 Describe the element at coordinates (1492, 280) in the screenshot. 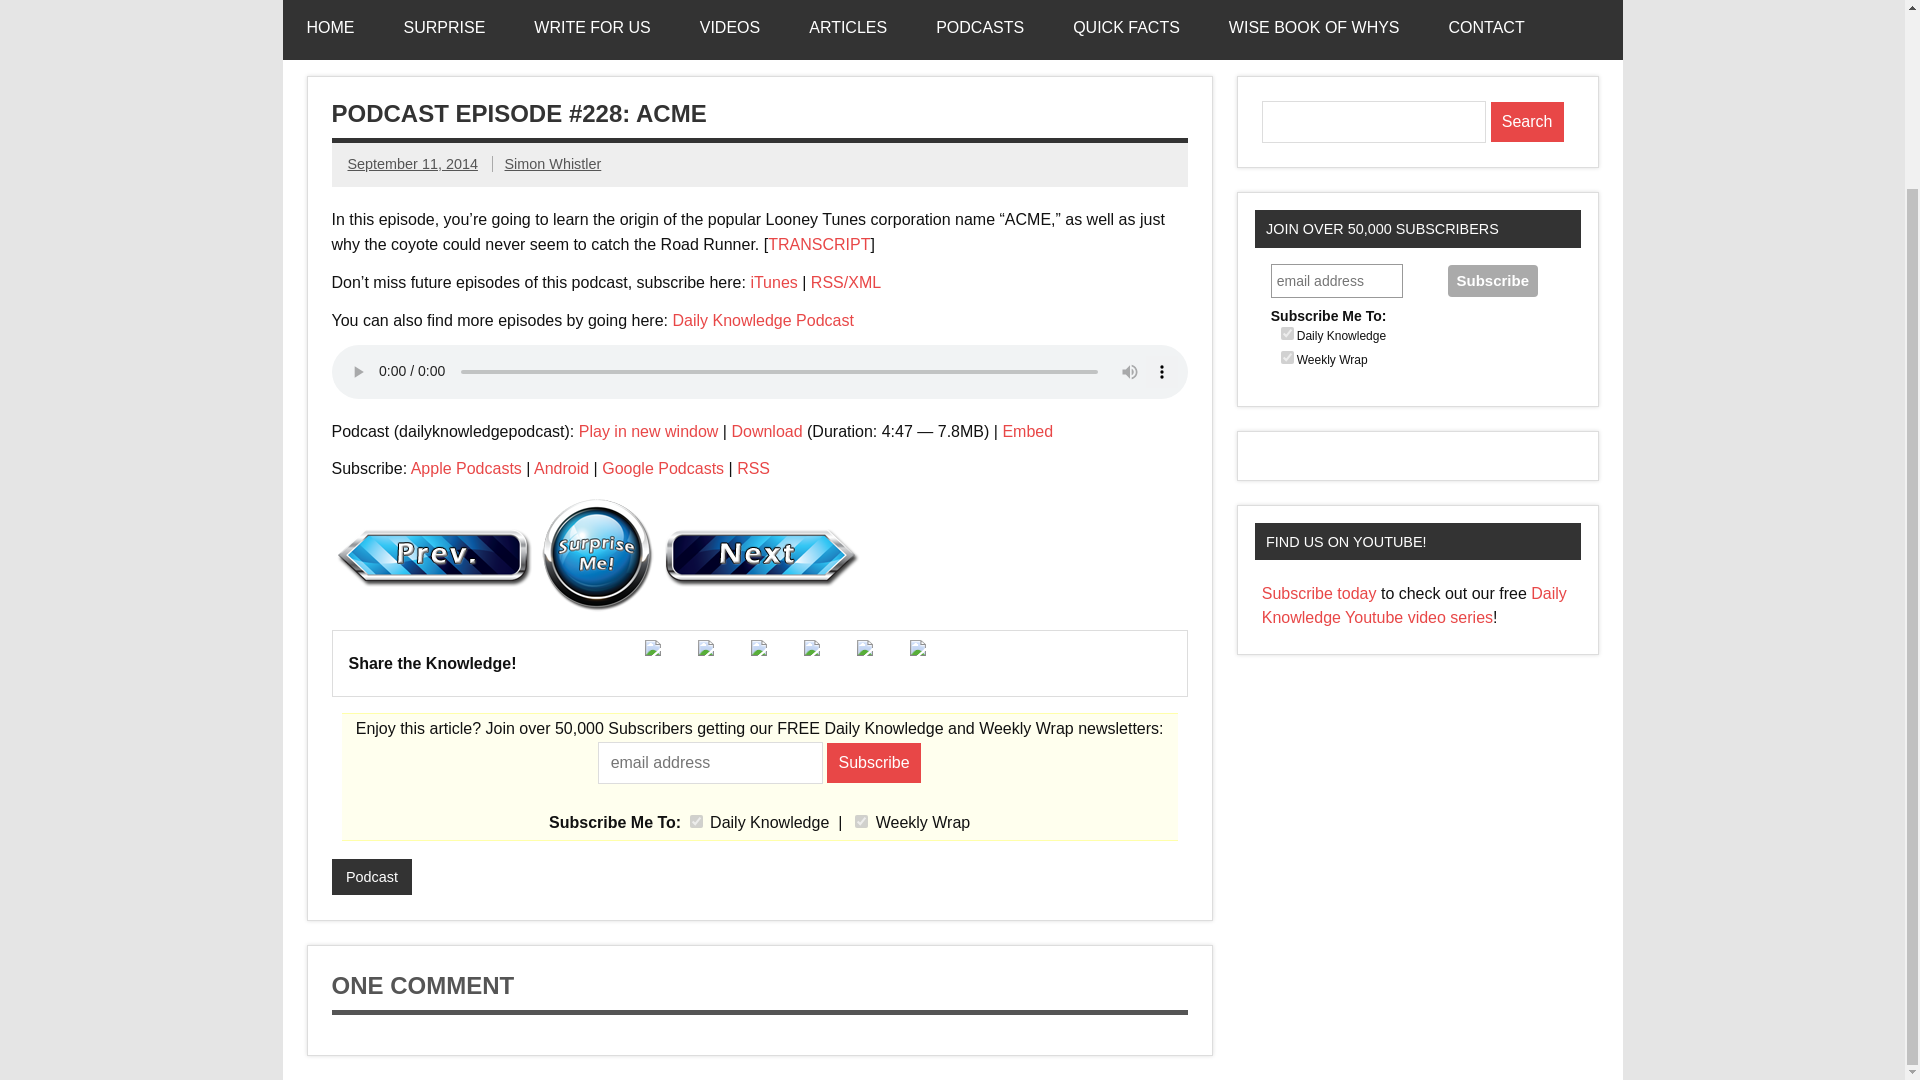

I see `Subscribe` at that location.